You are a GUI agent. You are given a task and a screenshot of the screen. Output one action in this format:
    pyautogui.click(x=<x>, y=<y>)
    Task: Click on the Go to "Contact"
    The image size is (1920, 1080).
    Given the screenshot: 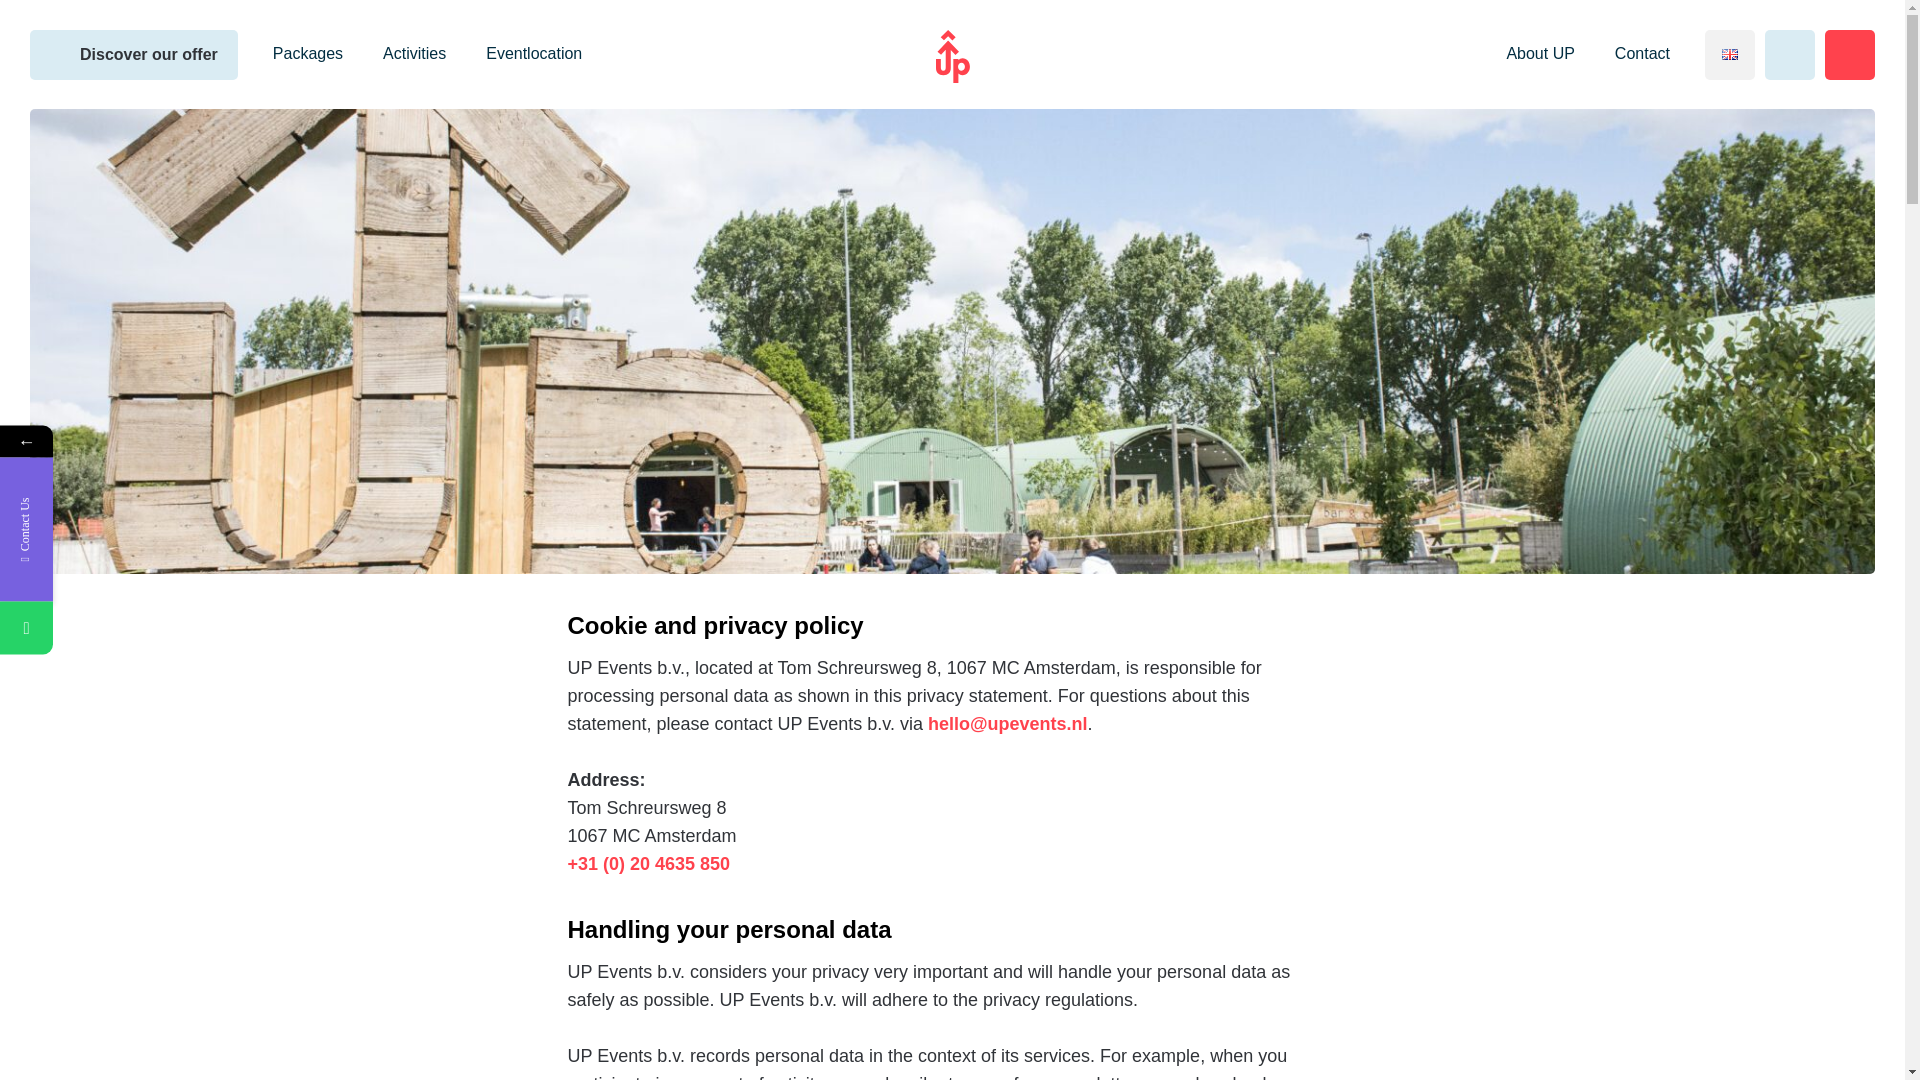 What is the action you would take?
    pyautogui.click(x=1642, y=54)
    